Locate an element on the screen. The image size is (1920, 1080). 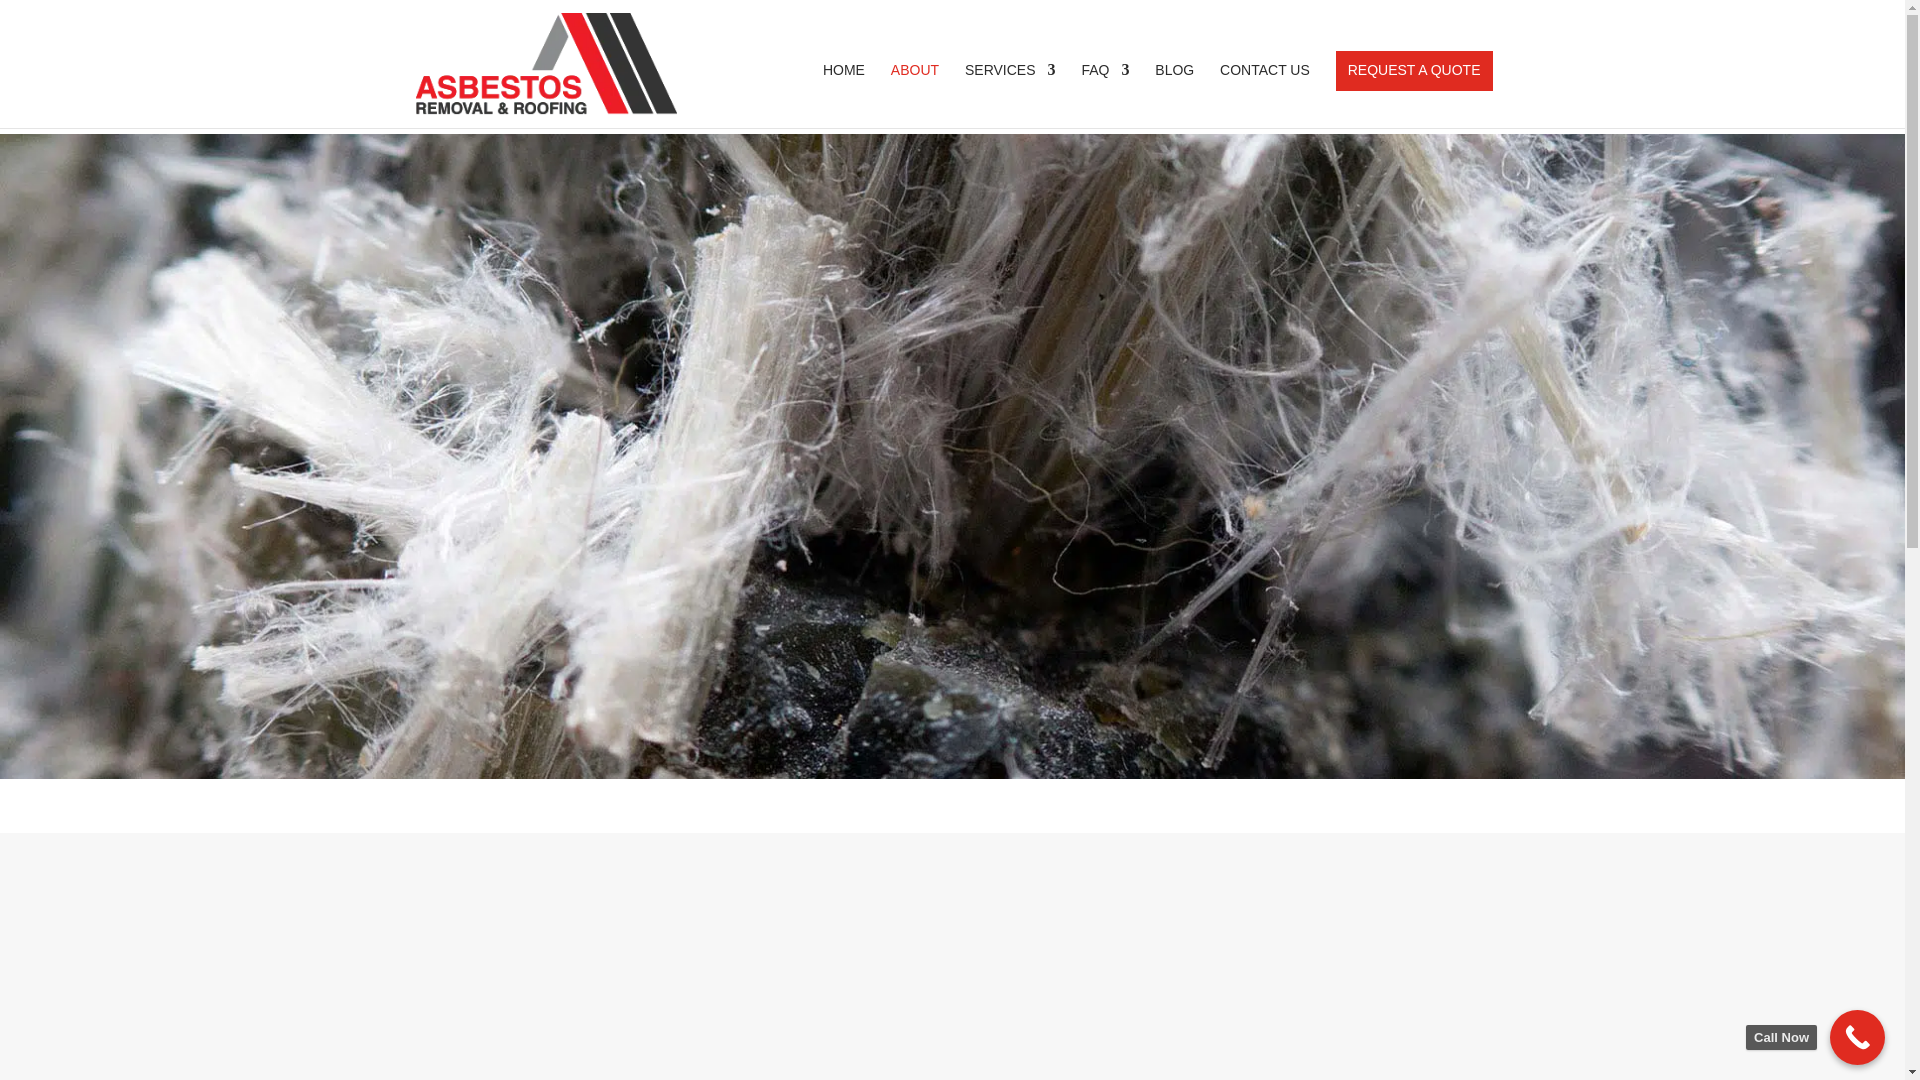
SERVICES is located at coordinates (1010, 95).